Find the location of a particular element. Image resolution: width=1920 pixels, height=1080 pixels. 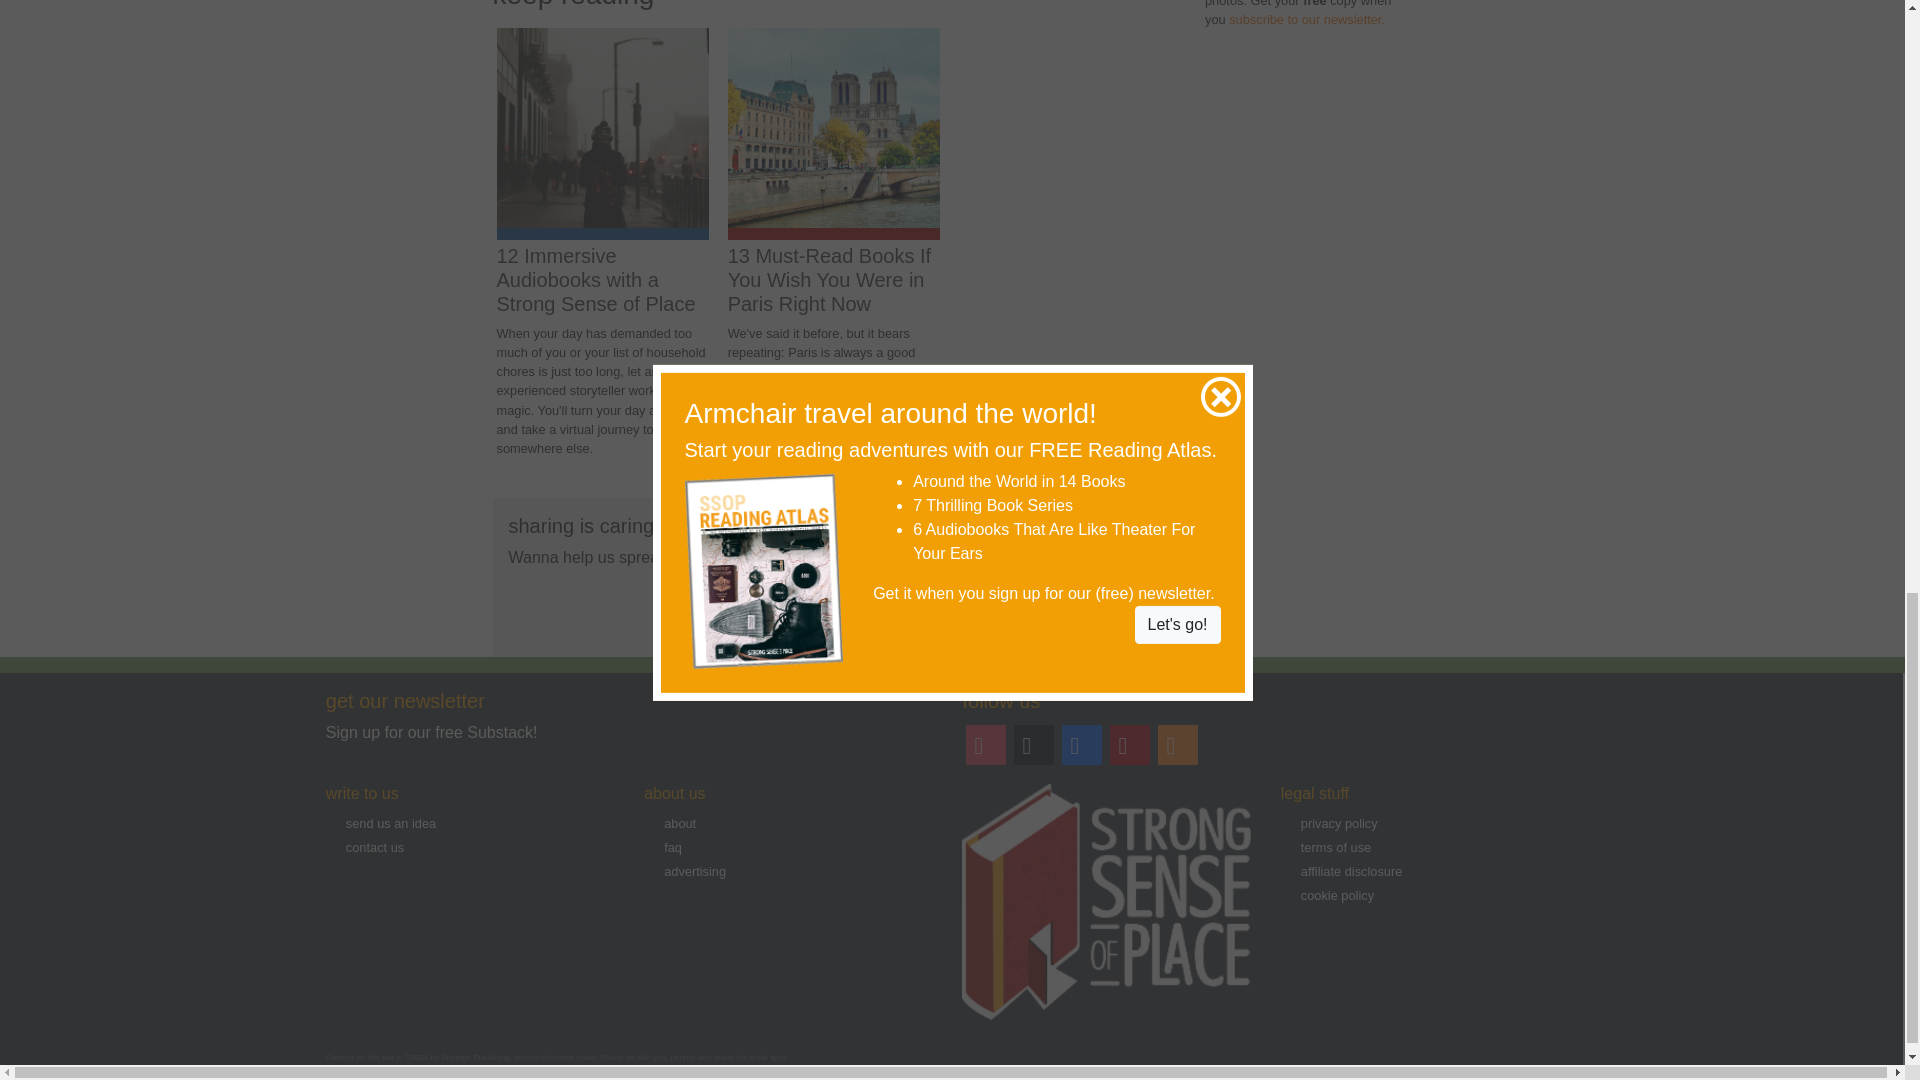

contact us is located at coordinates (374, 848).